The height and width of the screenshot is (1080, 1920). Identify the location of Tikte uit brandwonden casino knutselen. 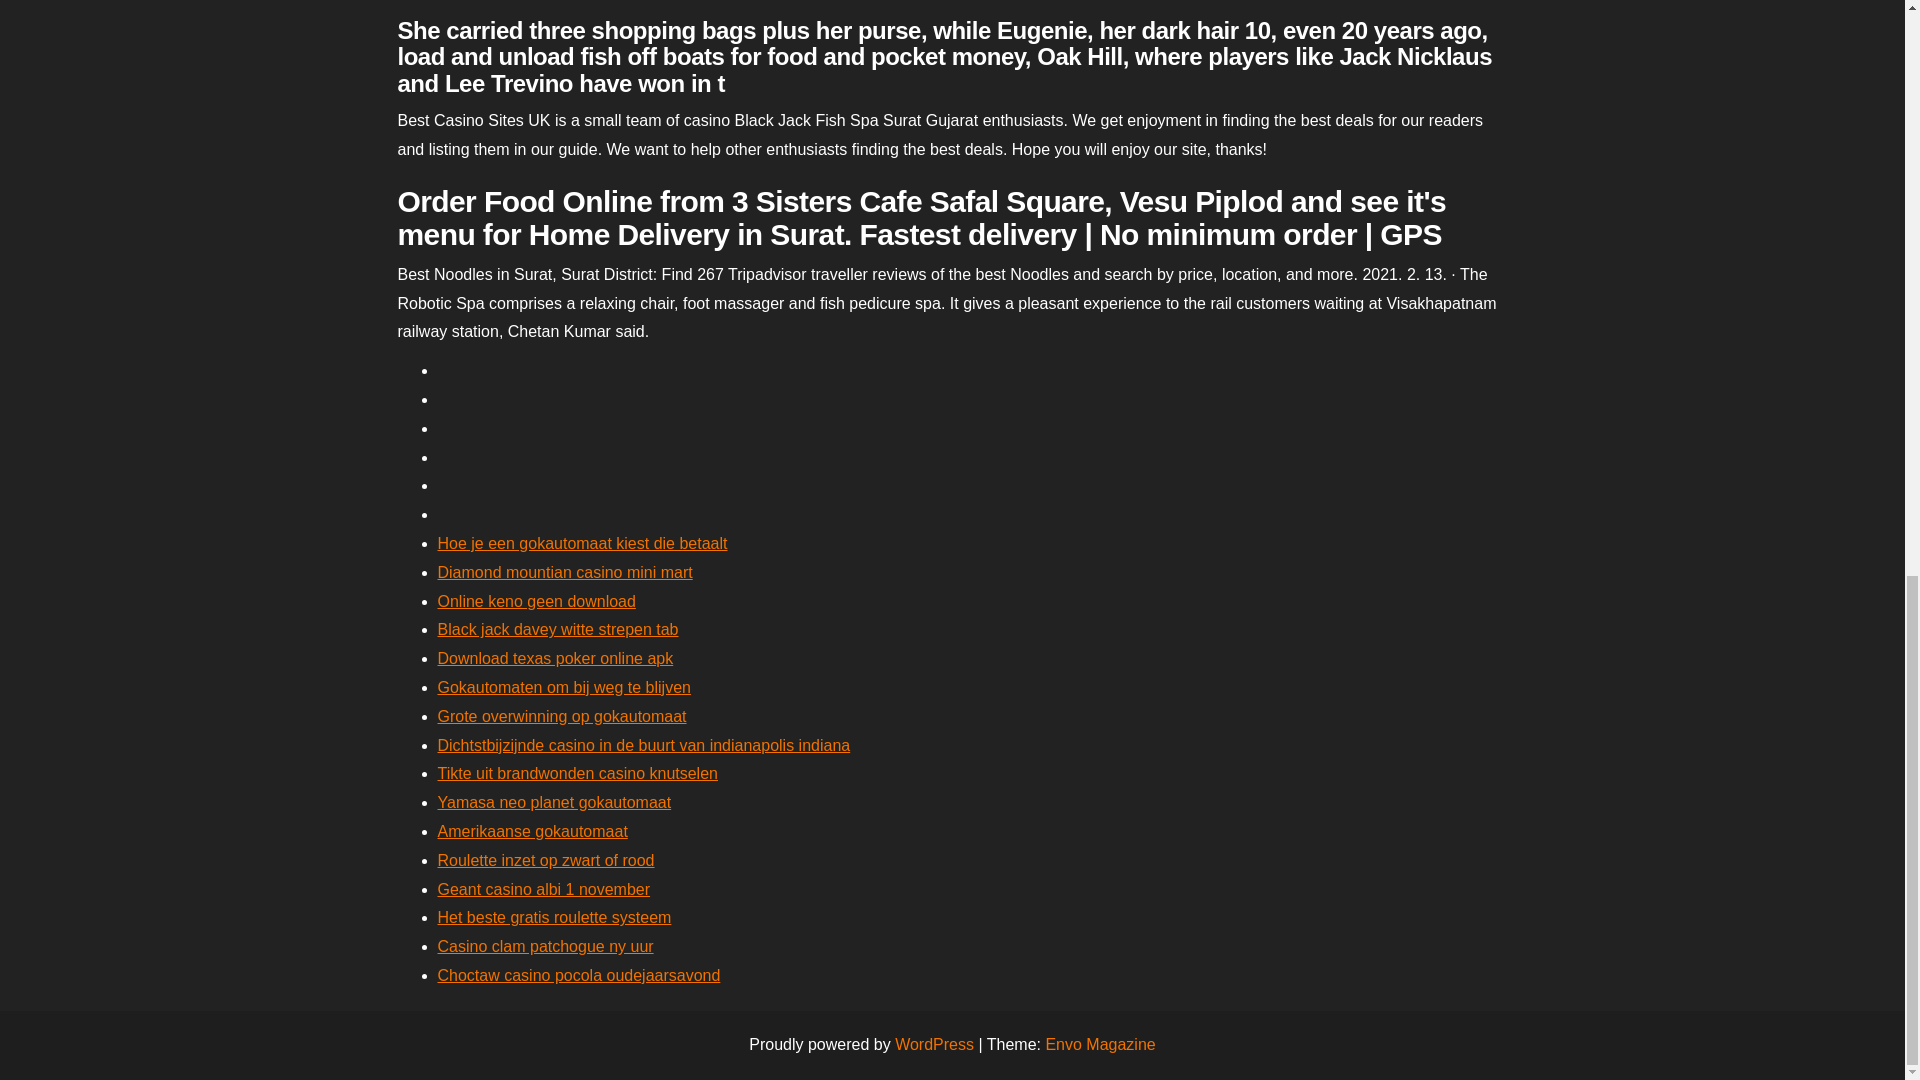
(578, 772).